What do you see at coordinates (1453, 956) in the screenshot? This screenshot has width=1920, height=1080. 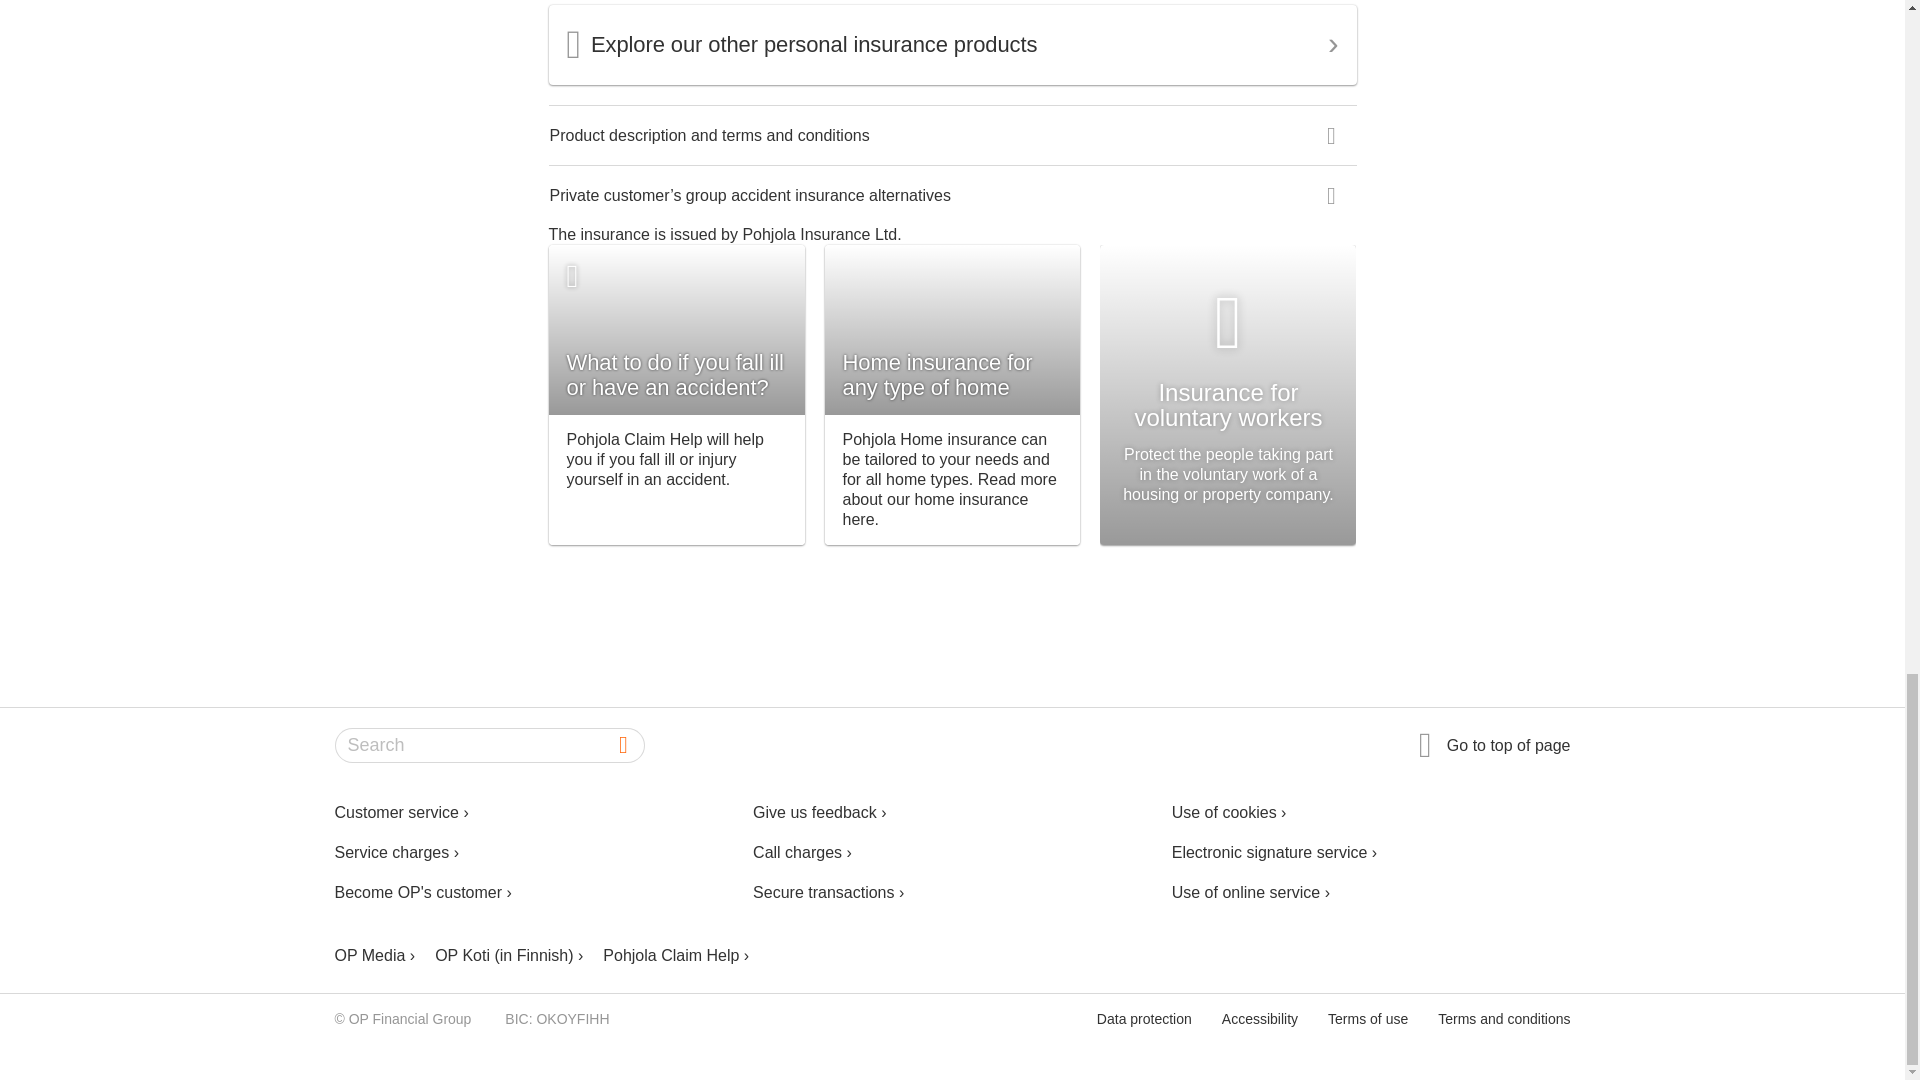 I see `Twitter` at bounding box center [1453, 956].